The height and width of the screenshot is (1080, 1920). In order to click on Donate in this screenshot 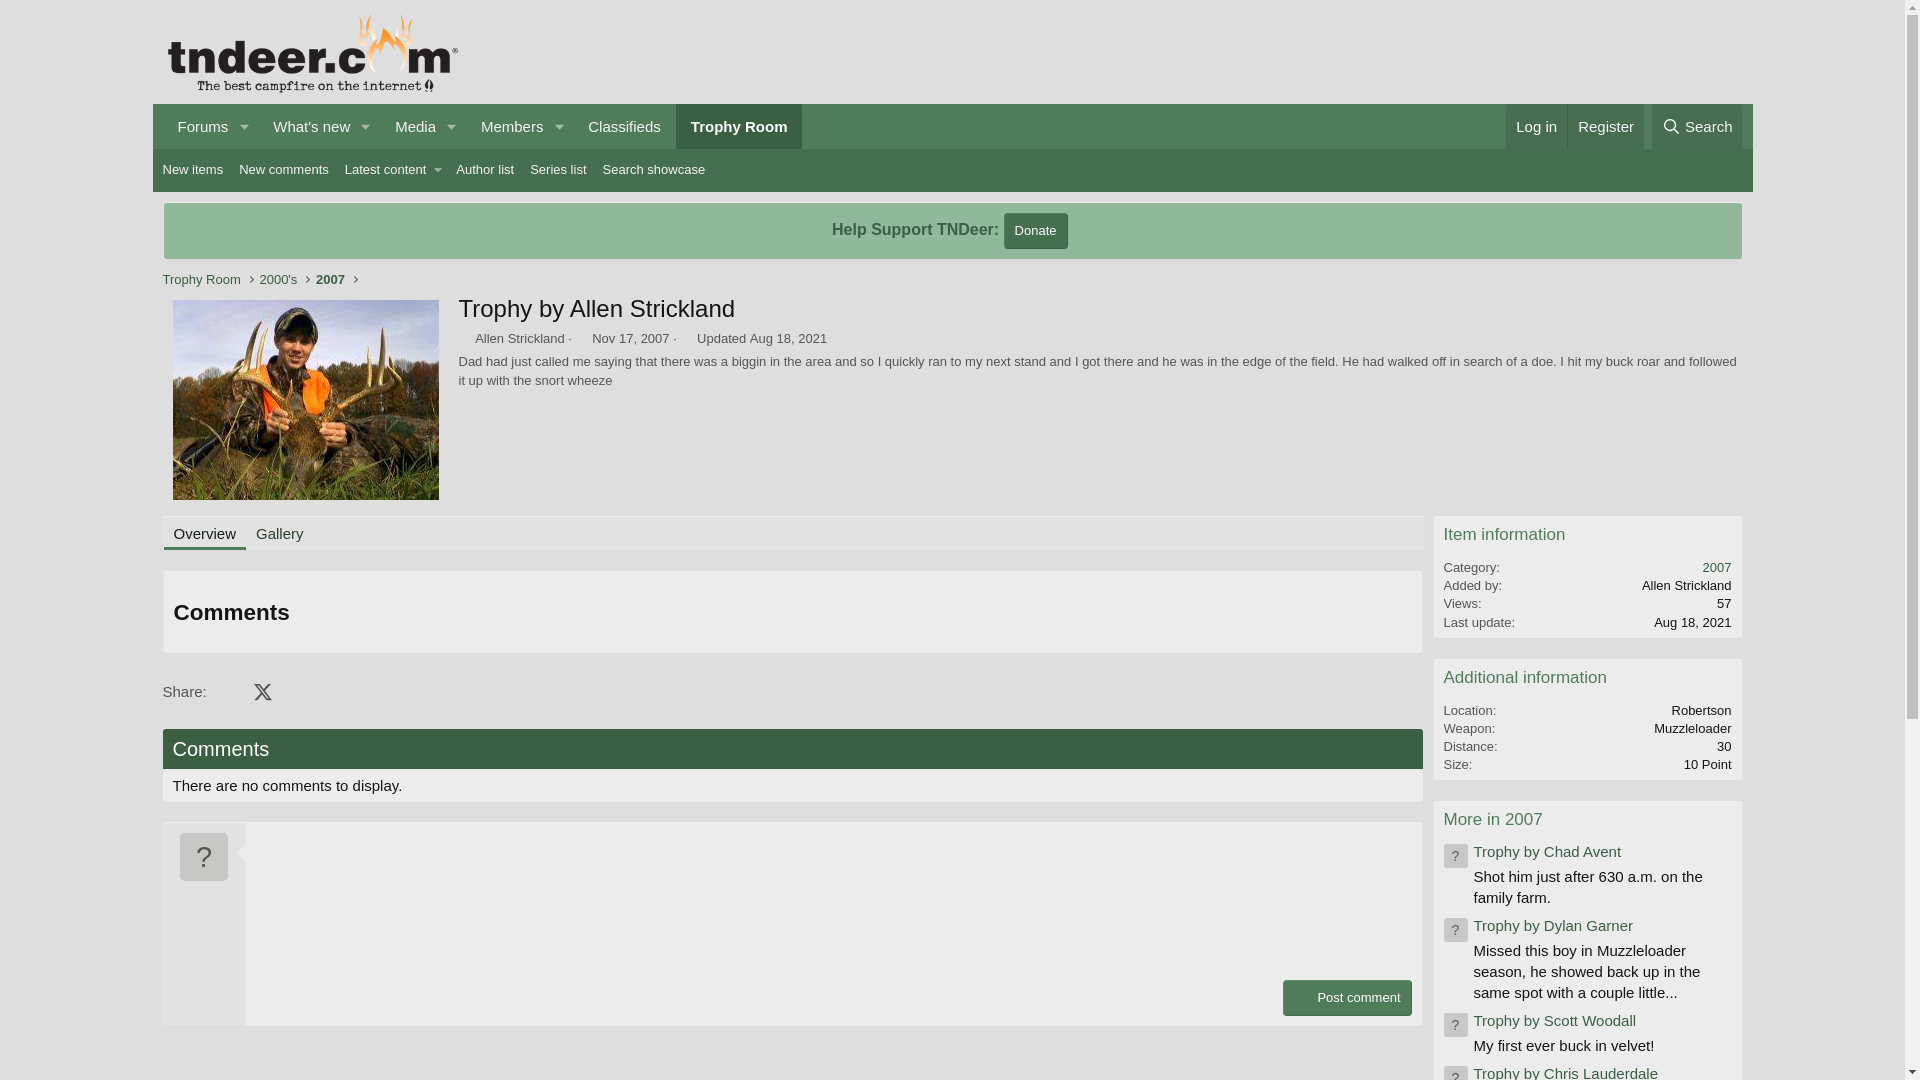, I will do `click(1036, 230)`.